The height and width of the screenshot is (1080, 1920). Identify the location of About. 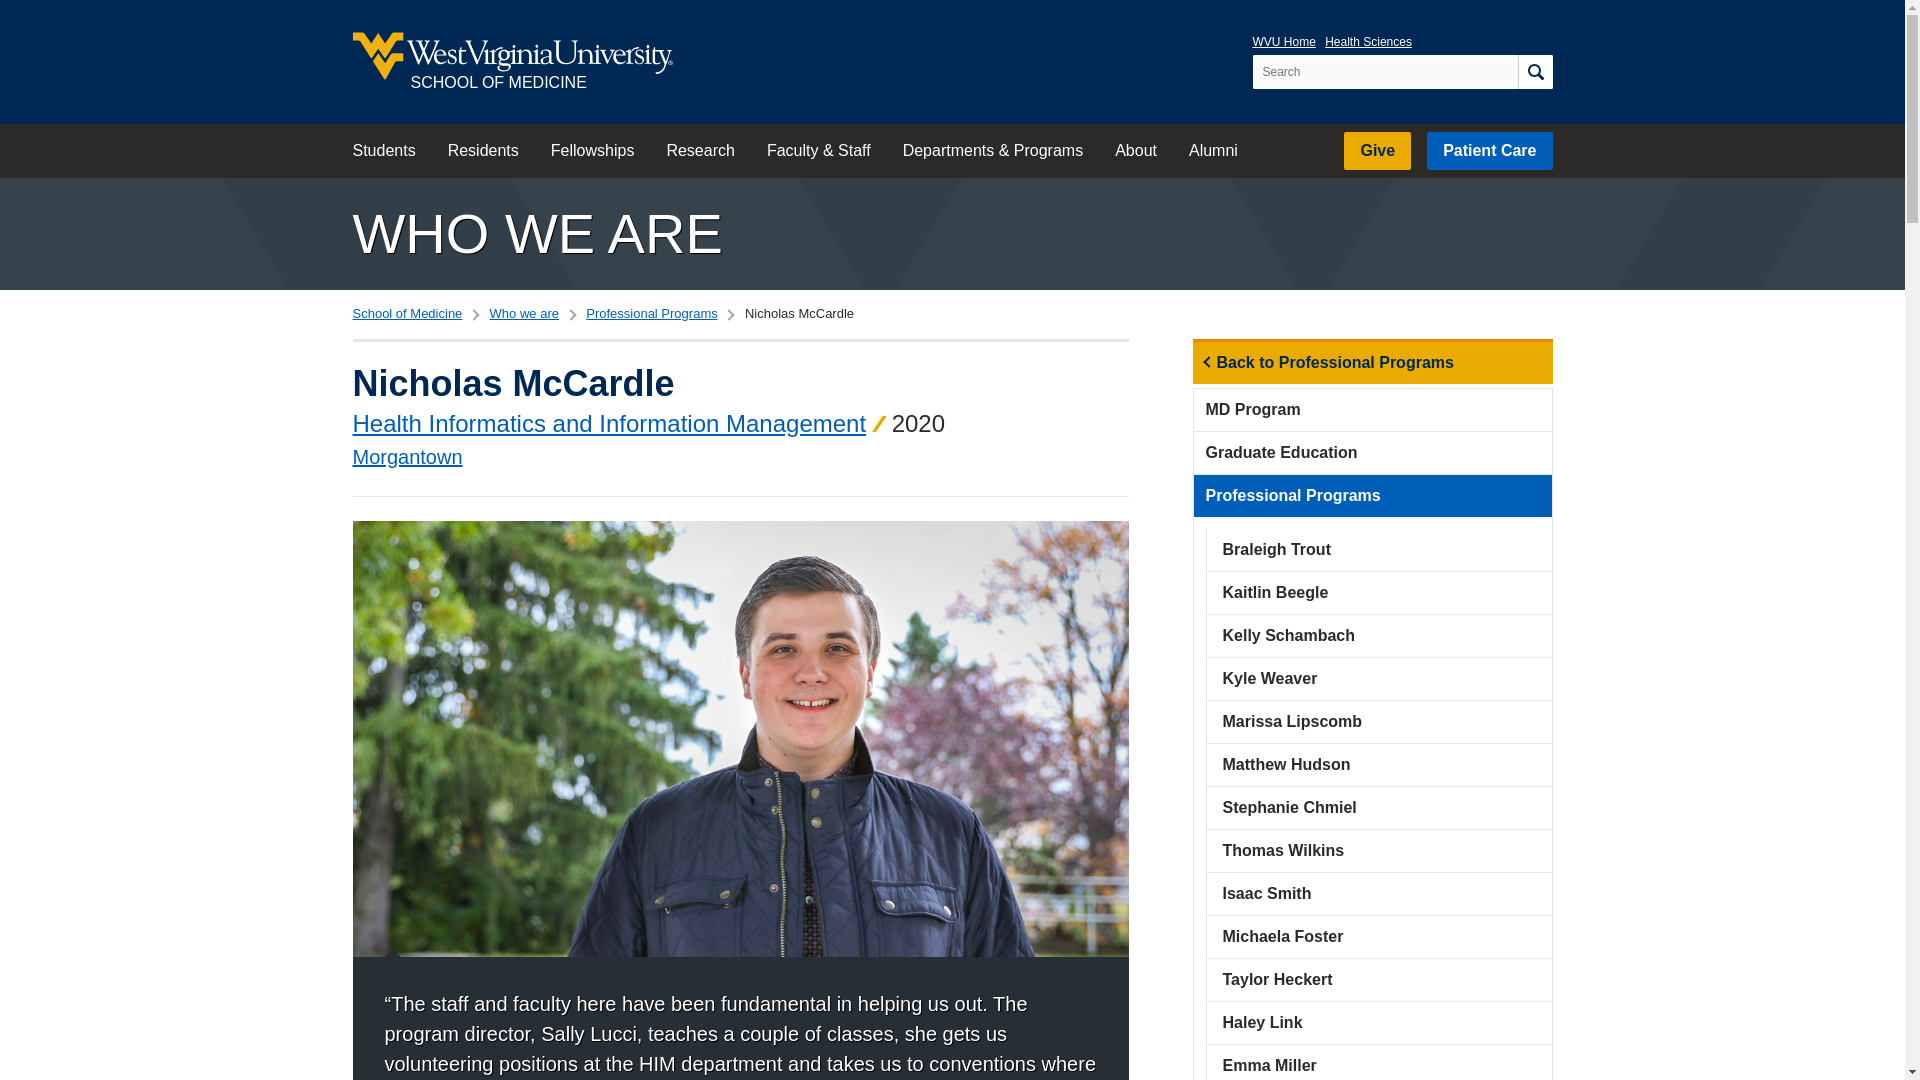
(1136, 151).